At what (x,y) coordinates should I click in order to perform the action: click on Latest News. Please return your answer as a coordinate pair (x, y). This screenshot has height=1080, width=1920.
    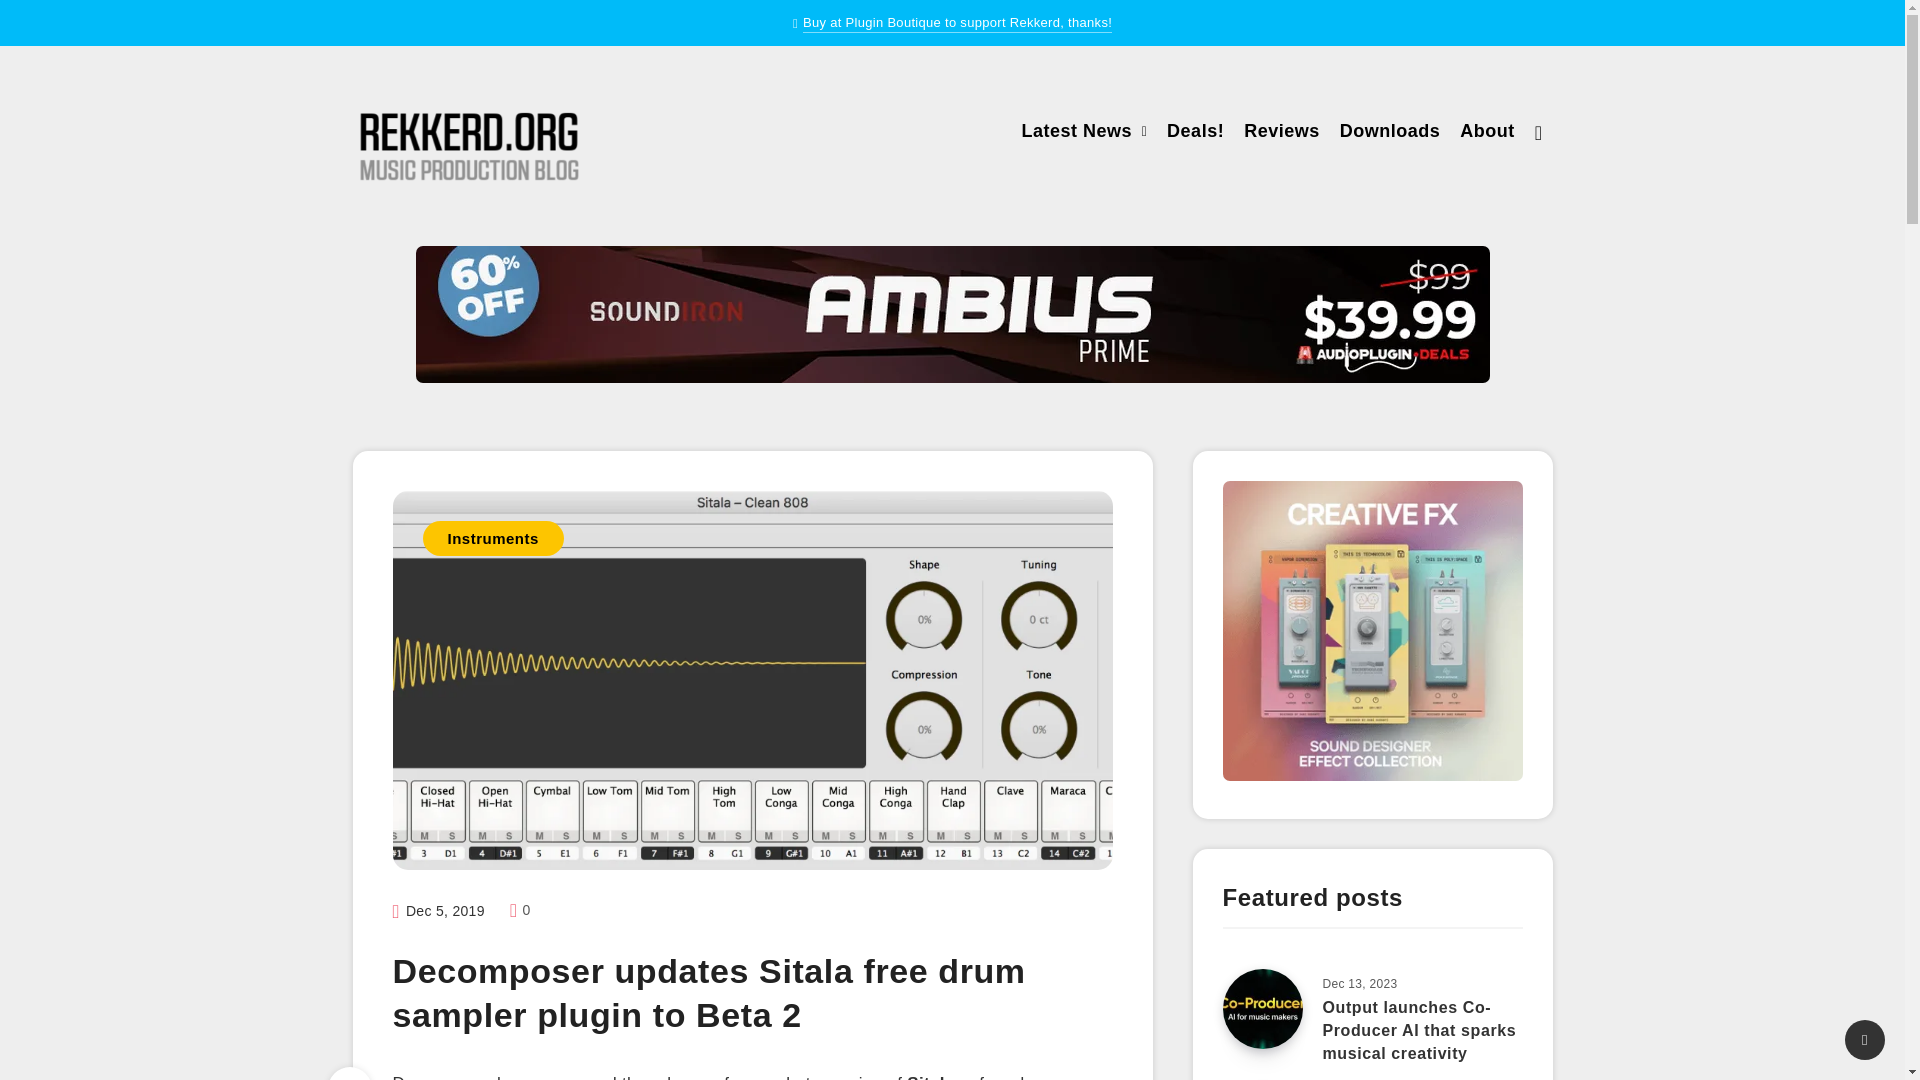
    Looking at the image, I should click on (1076, 133).